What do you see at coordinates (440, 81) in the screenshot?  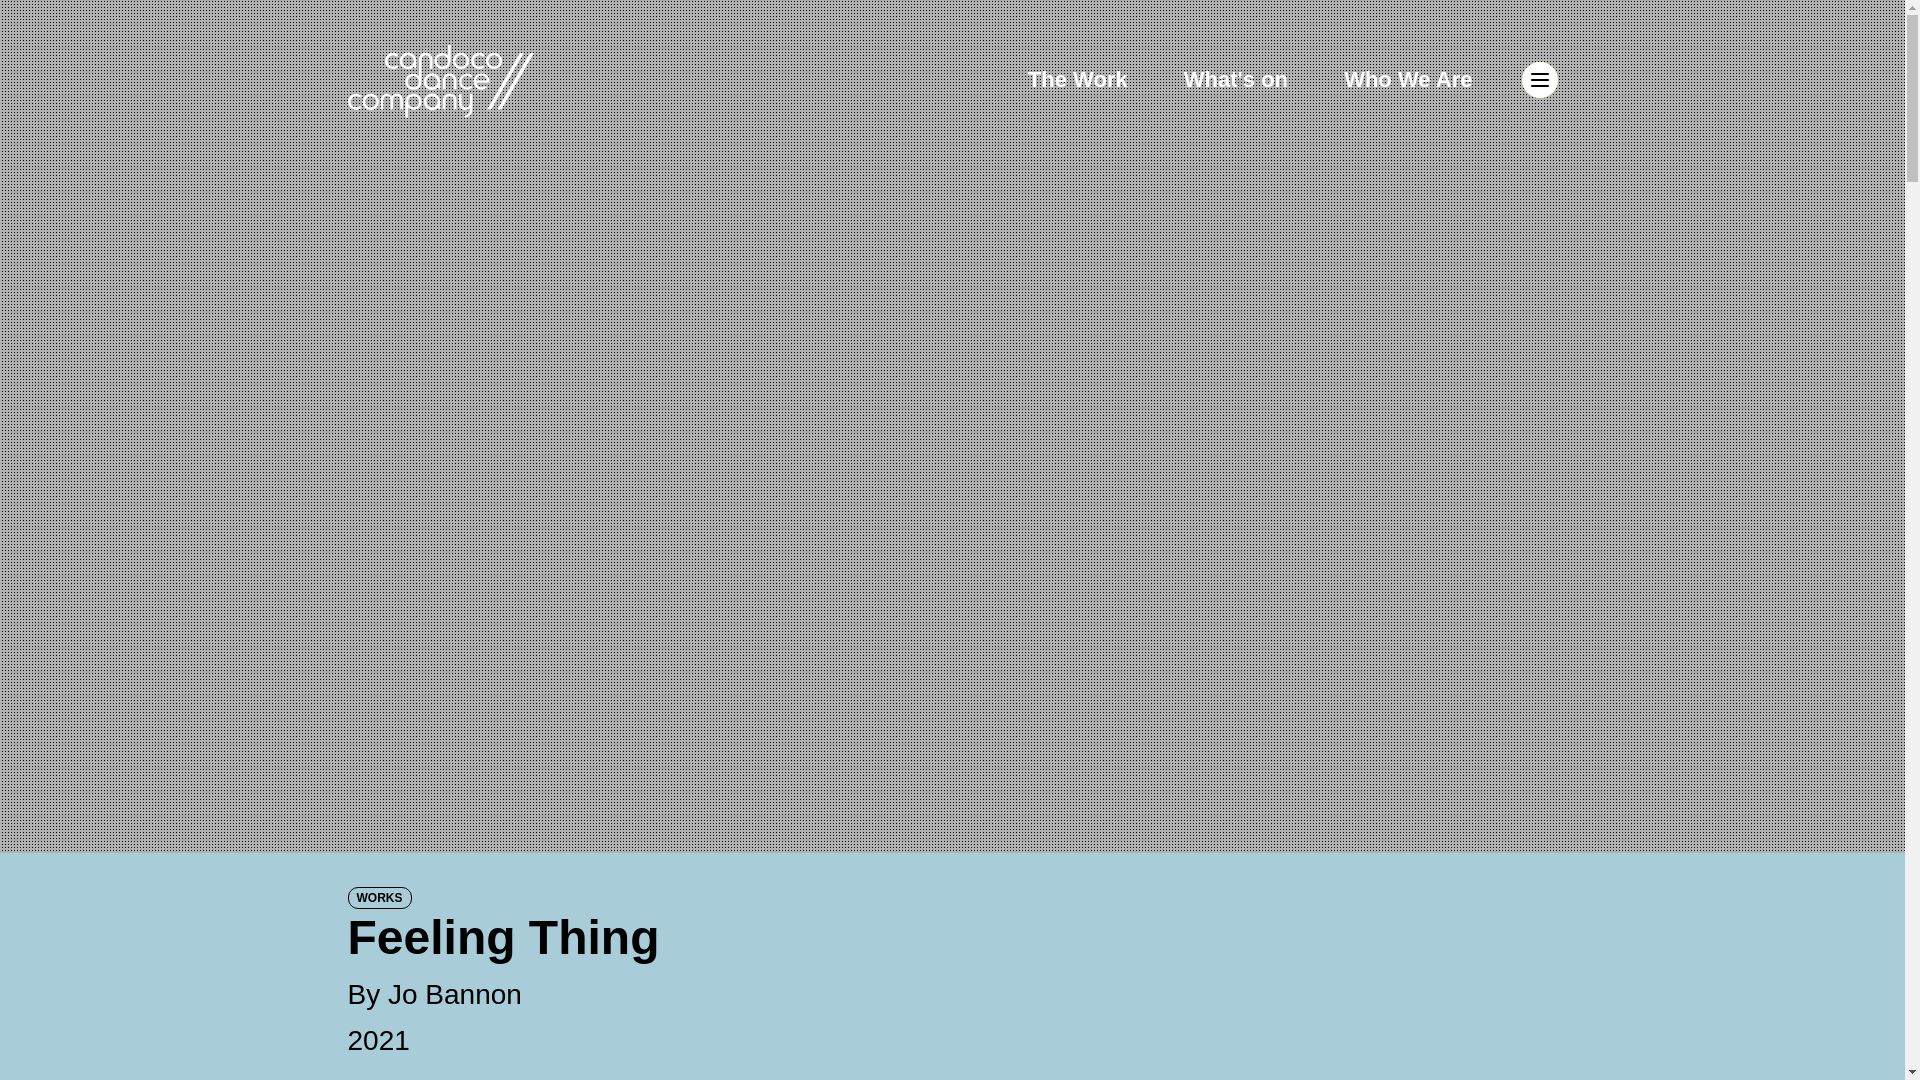 I see `Candoco` at bounding box center [440, 81].